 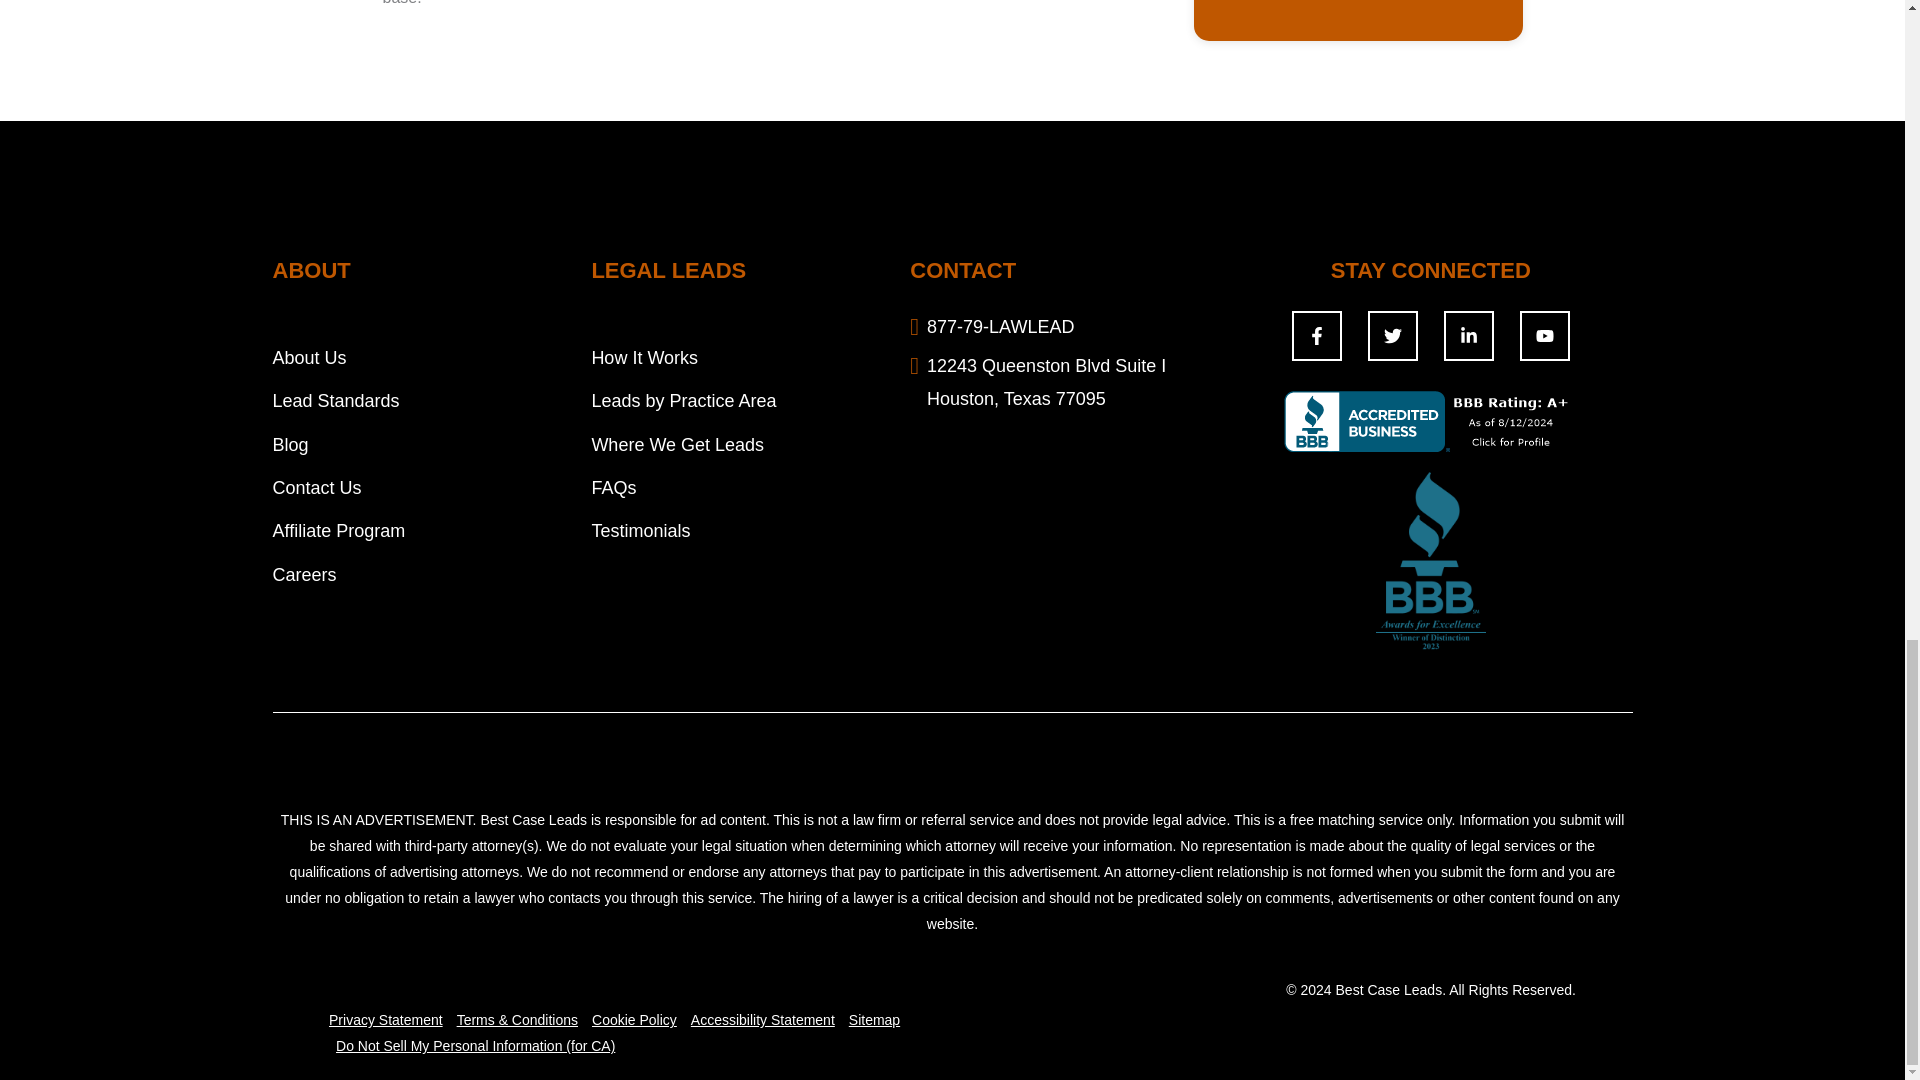 I want to click on Privacy Statement, so click(x=388, y=1020).